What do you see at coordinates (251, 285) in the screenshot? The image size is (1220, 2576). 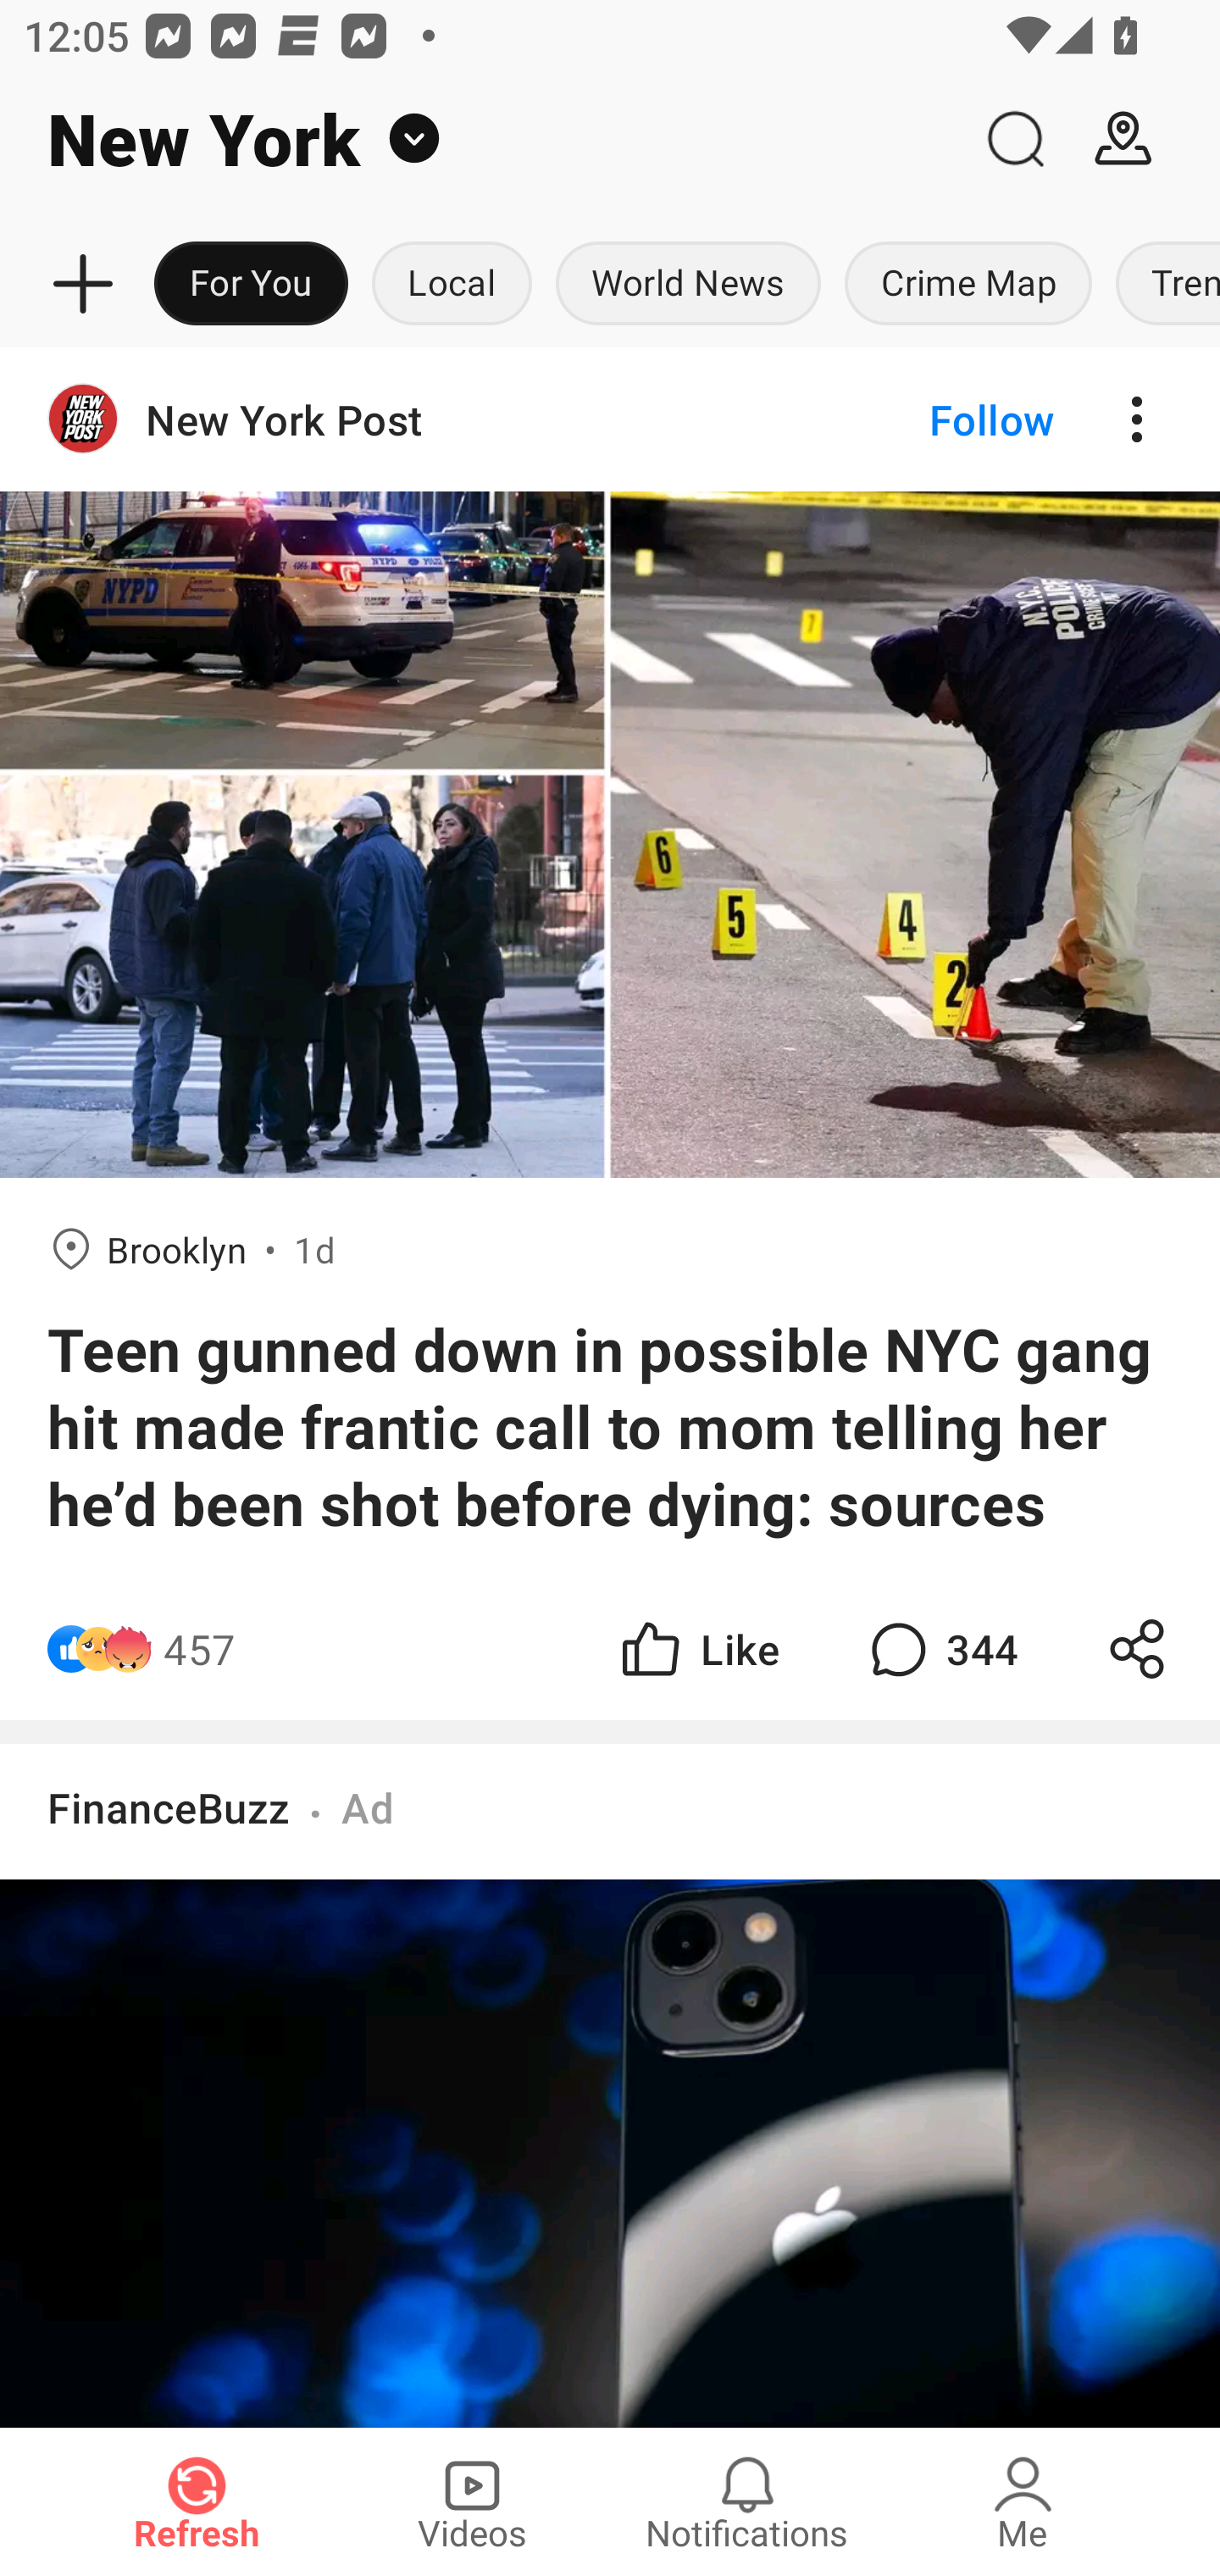 I see `For You` at bounding box center [251, 285].